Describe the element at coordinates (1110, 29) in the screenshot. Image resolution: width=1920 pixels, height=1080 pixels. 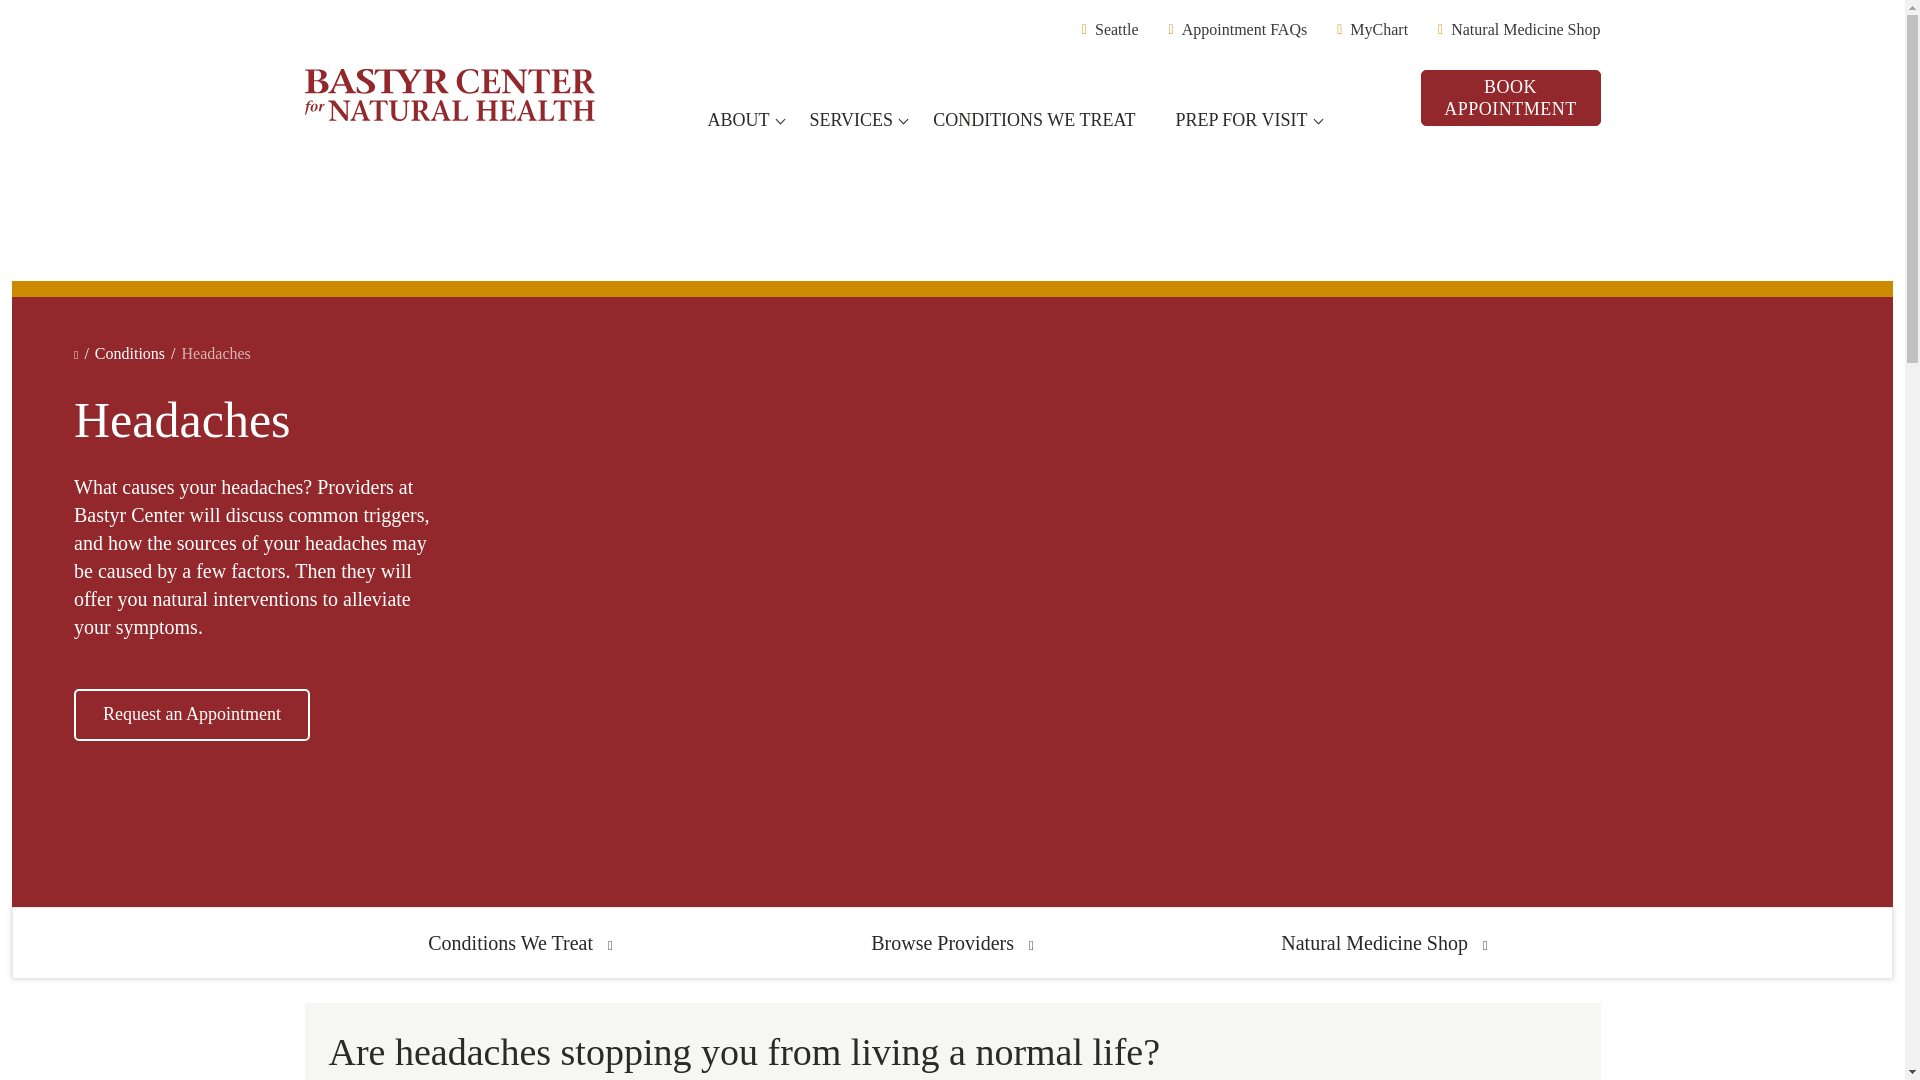
I see `Seattle` at that location.